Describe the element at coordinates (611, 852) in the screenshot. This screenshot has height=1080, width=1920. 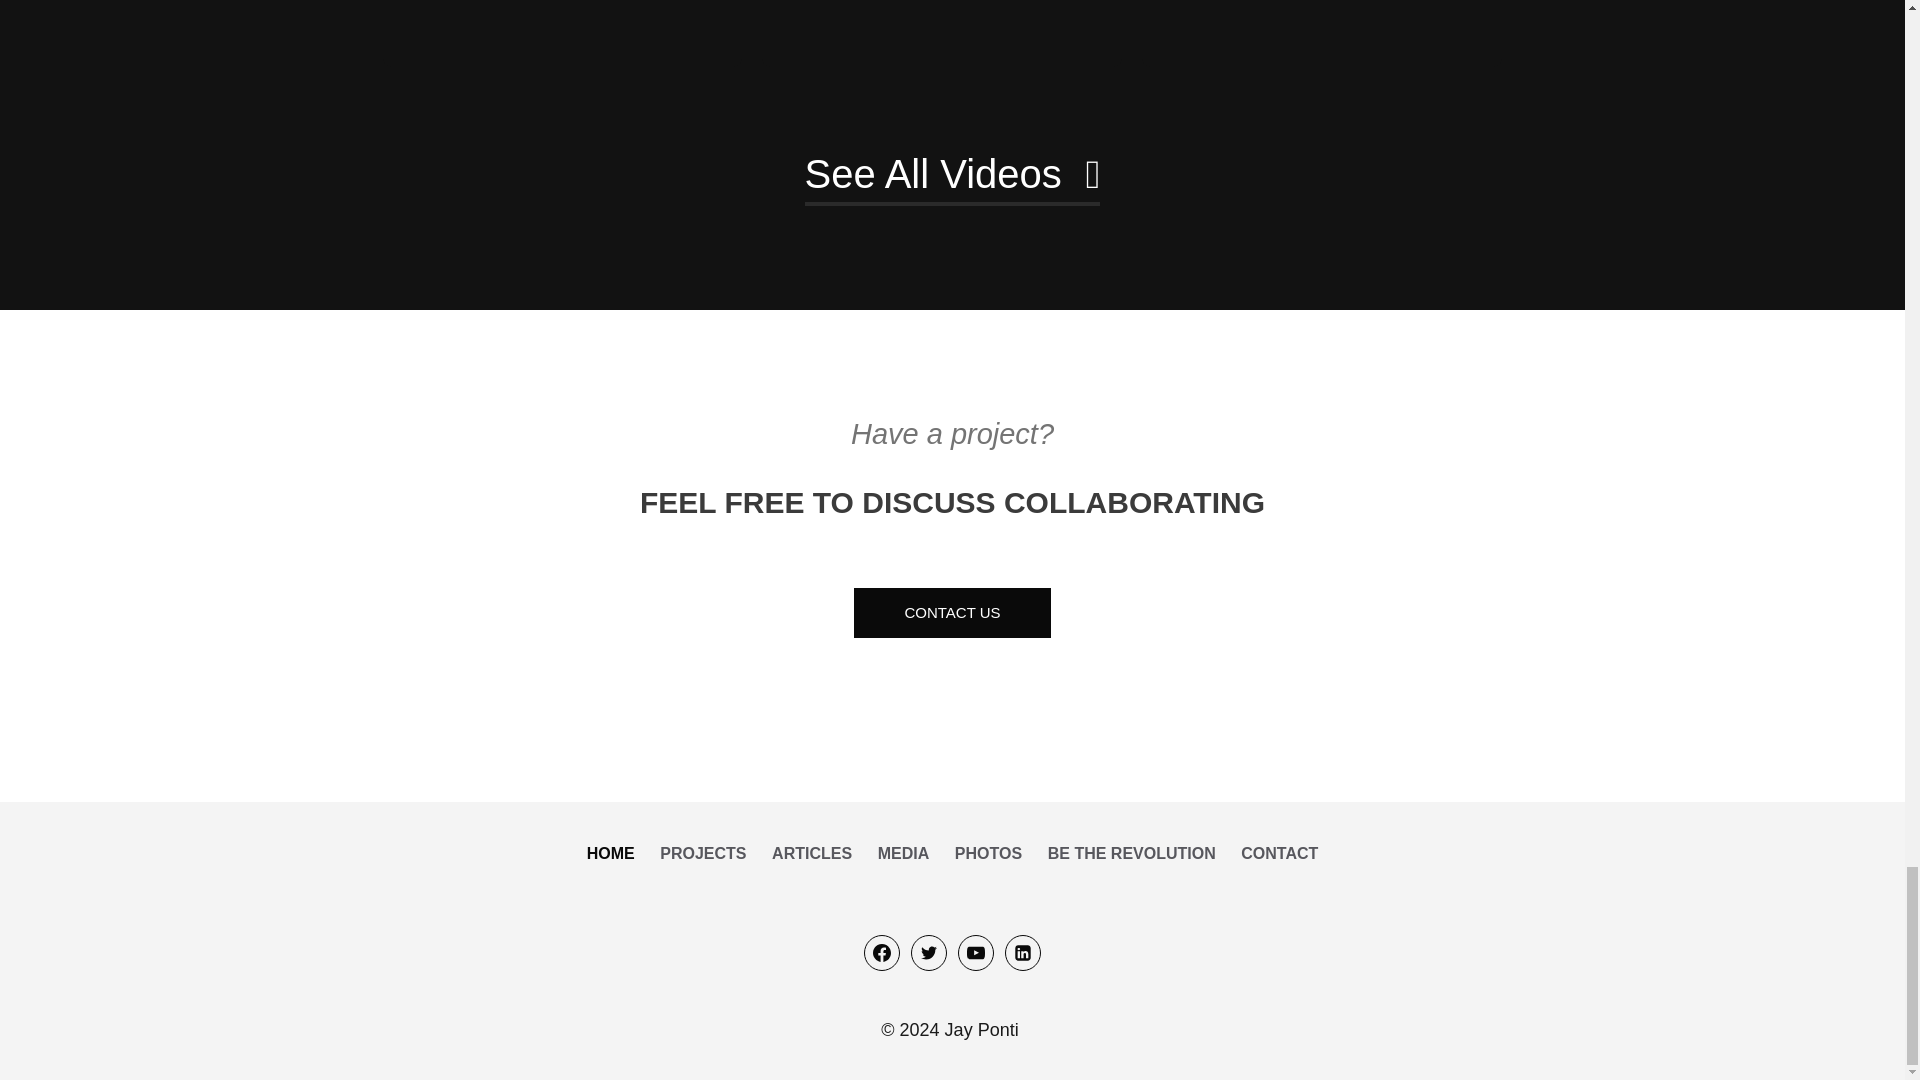
I see `HOME` at that location.